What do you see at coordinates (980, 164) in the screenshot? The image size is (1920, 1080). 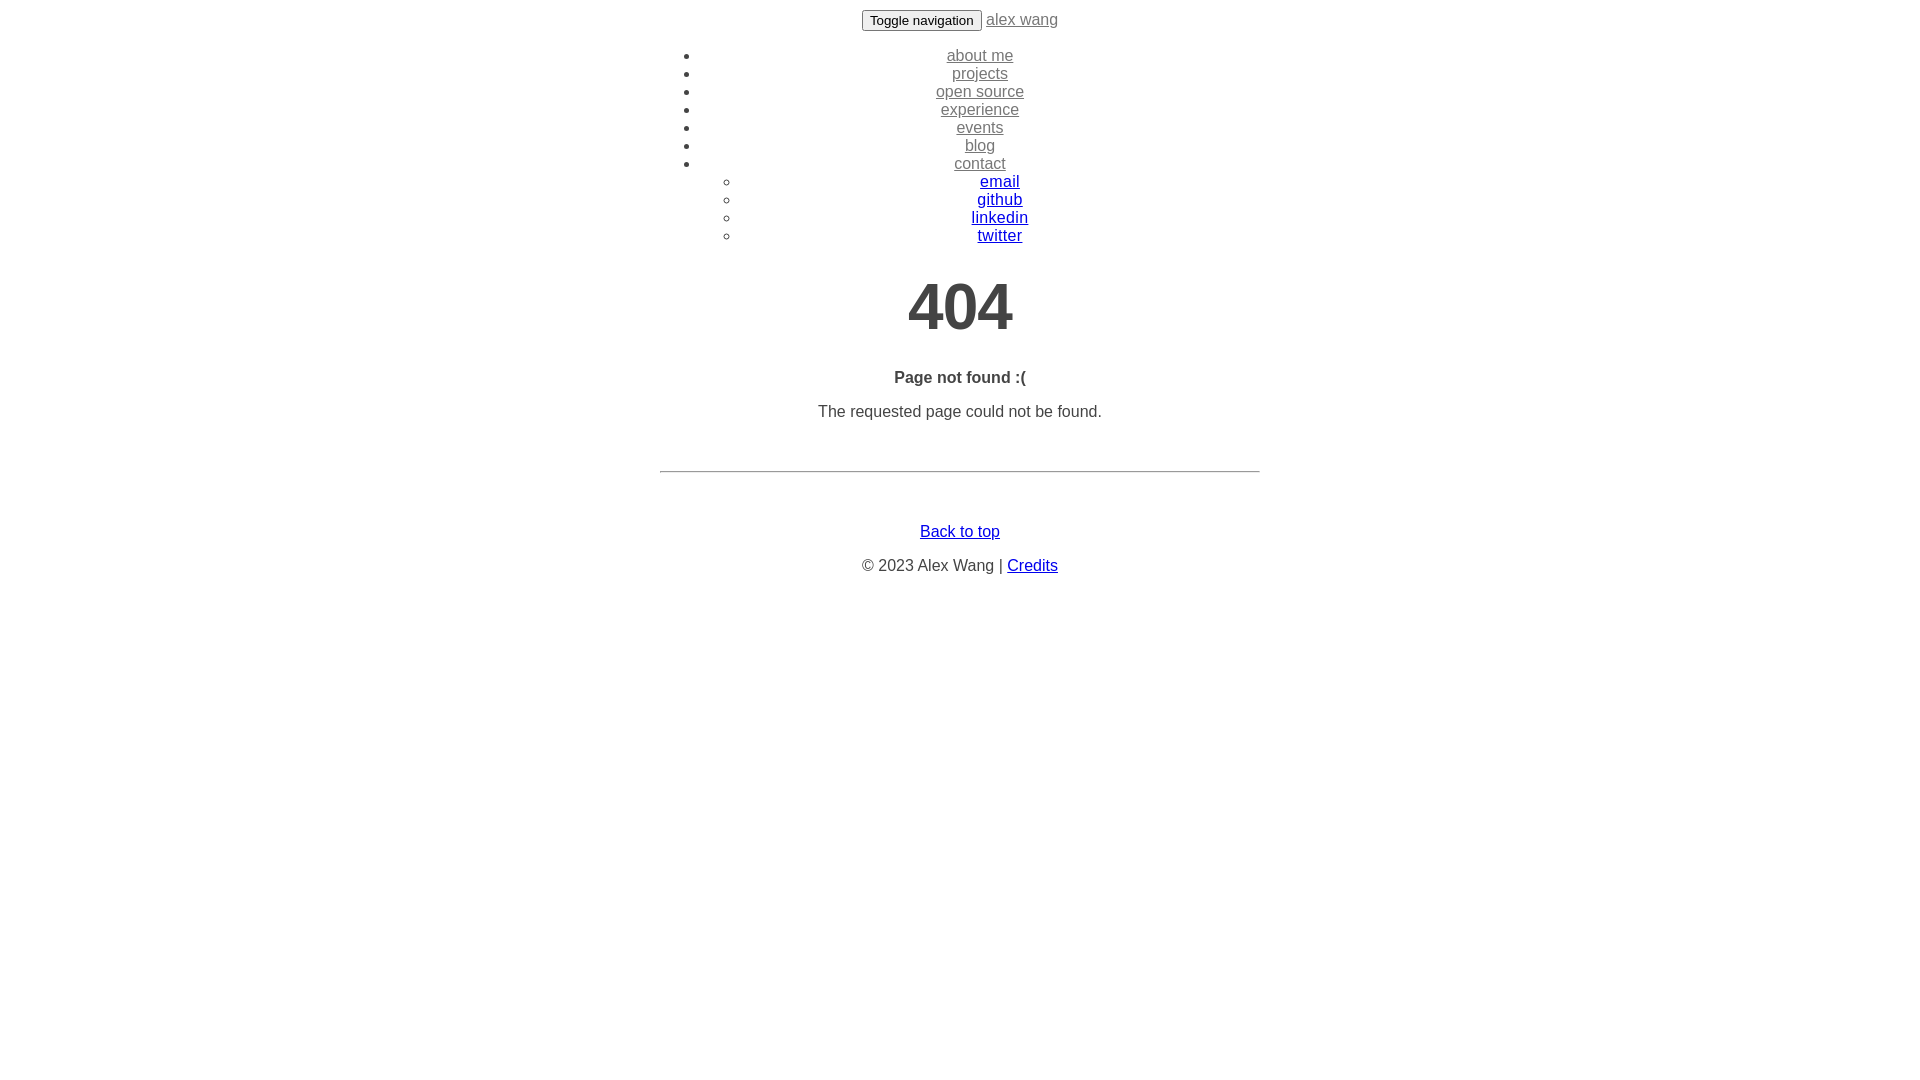 I see `contact` at bounding box center [980, 164].